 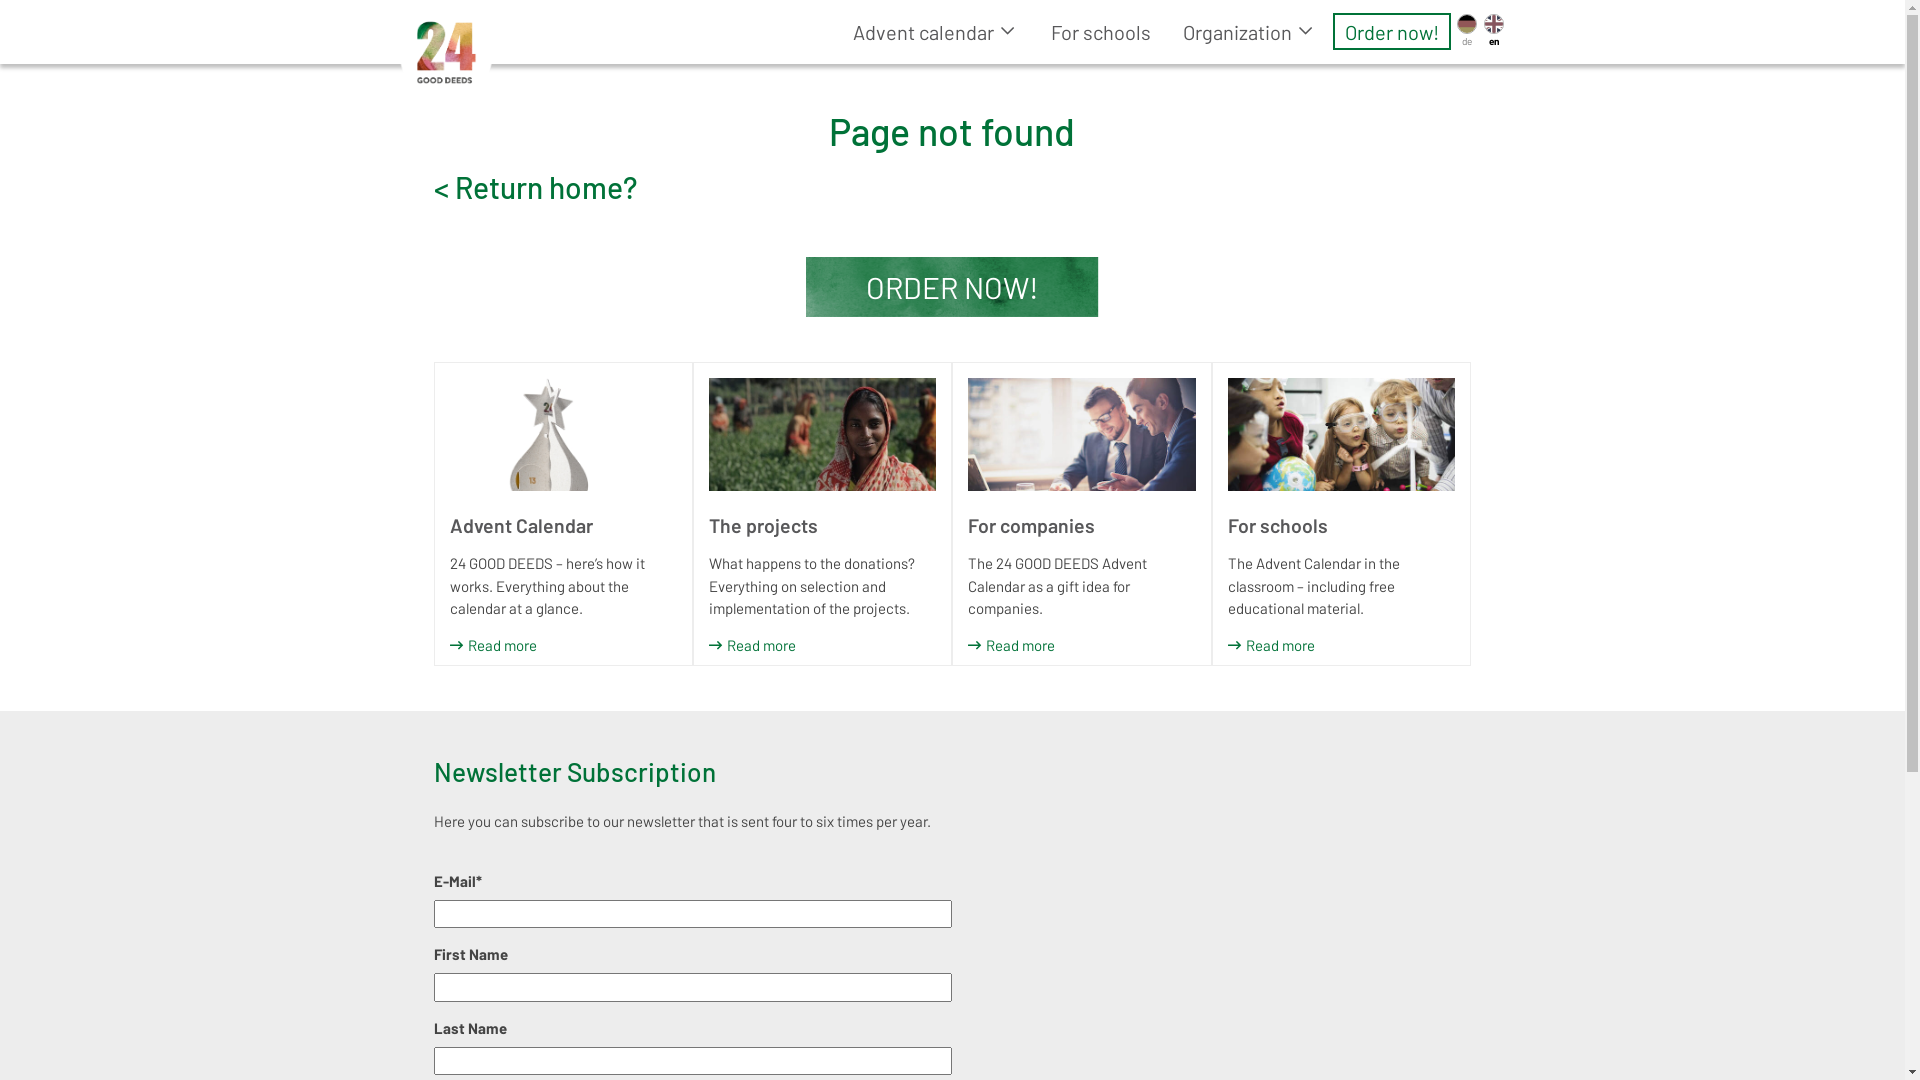 I want to click on Read more, so click(x=752, y=646).